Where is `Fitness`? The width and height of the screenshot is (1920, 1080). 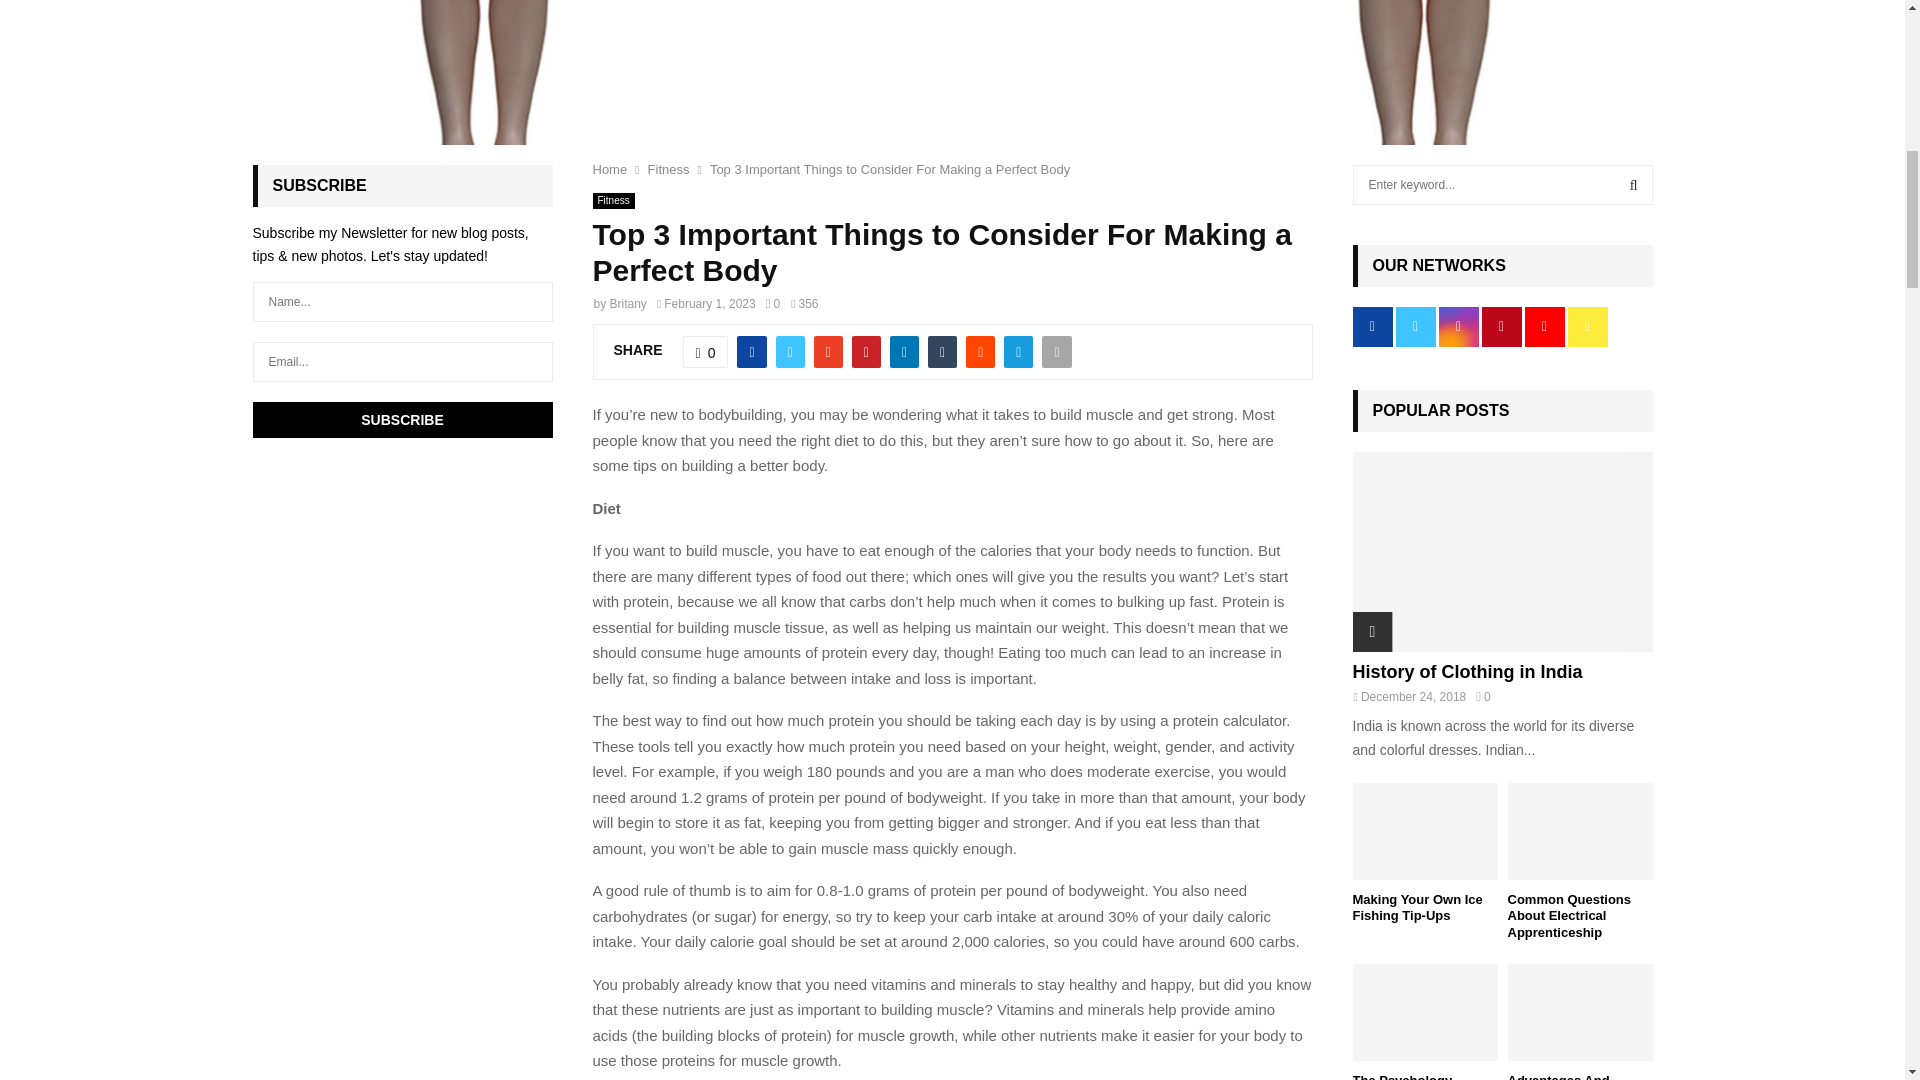 Fitness is located at coordinates (668, 170).